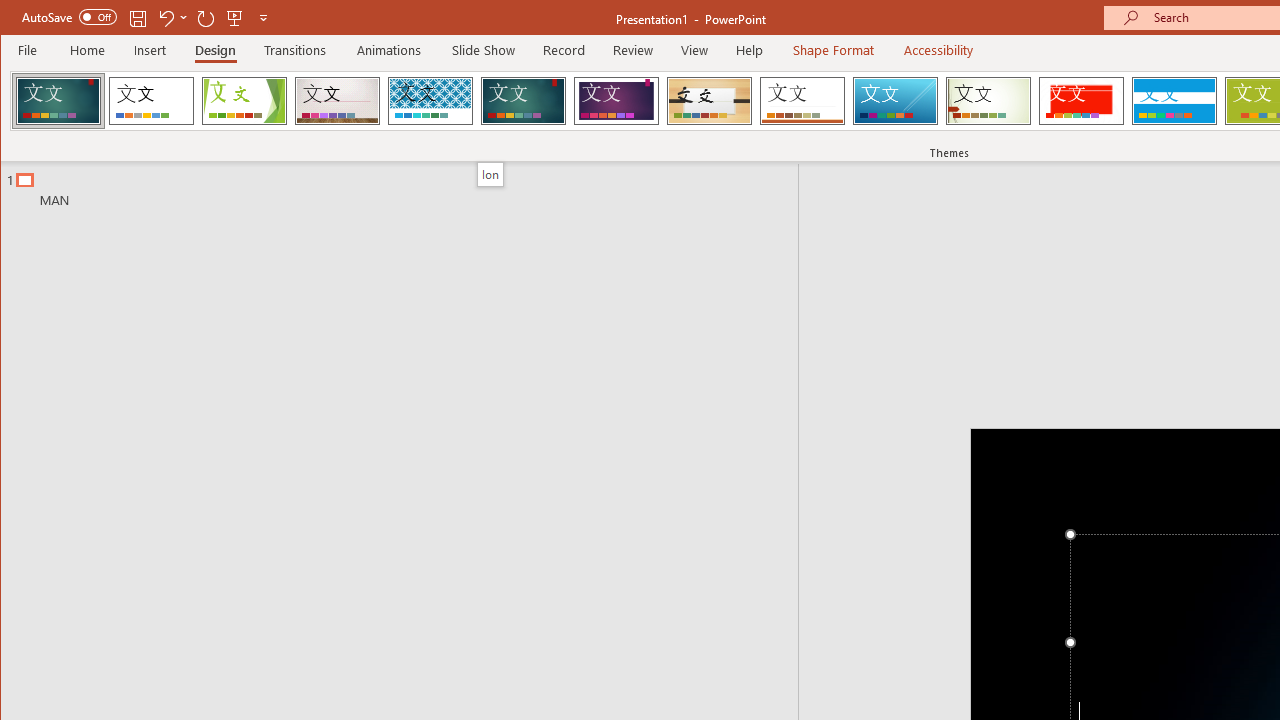 This screenshot has height=720, width=1280. I want to click on AutoSave, so click(68, 16).